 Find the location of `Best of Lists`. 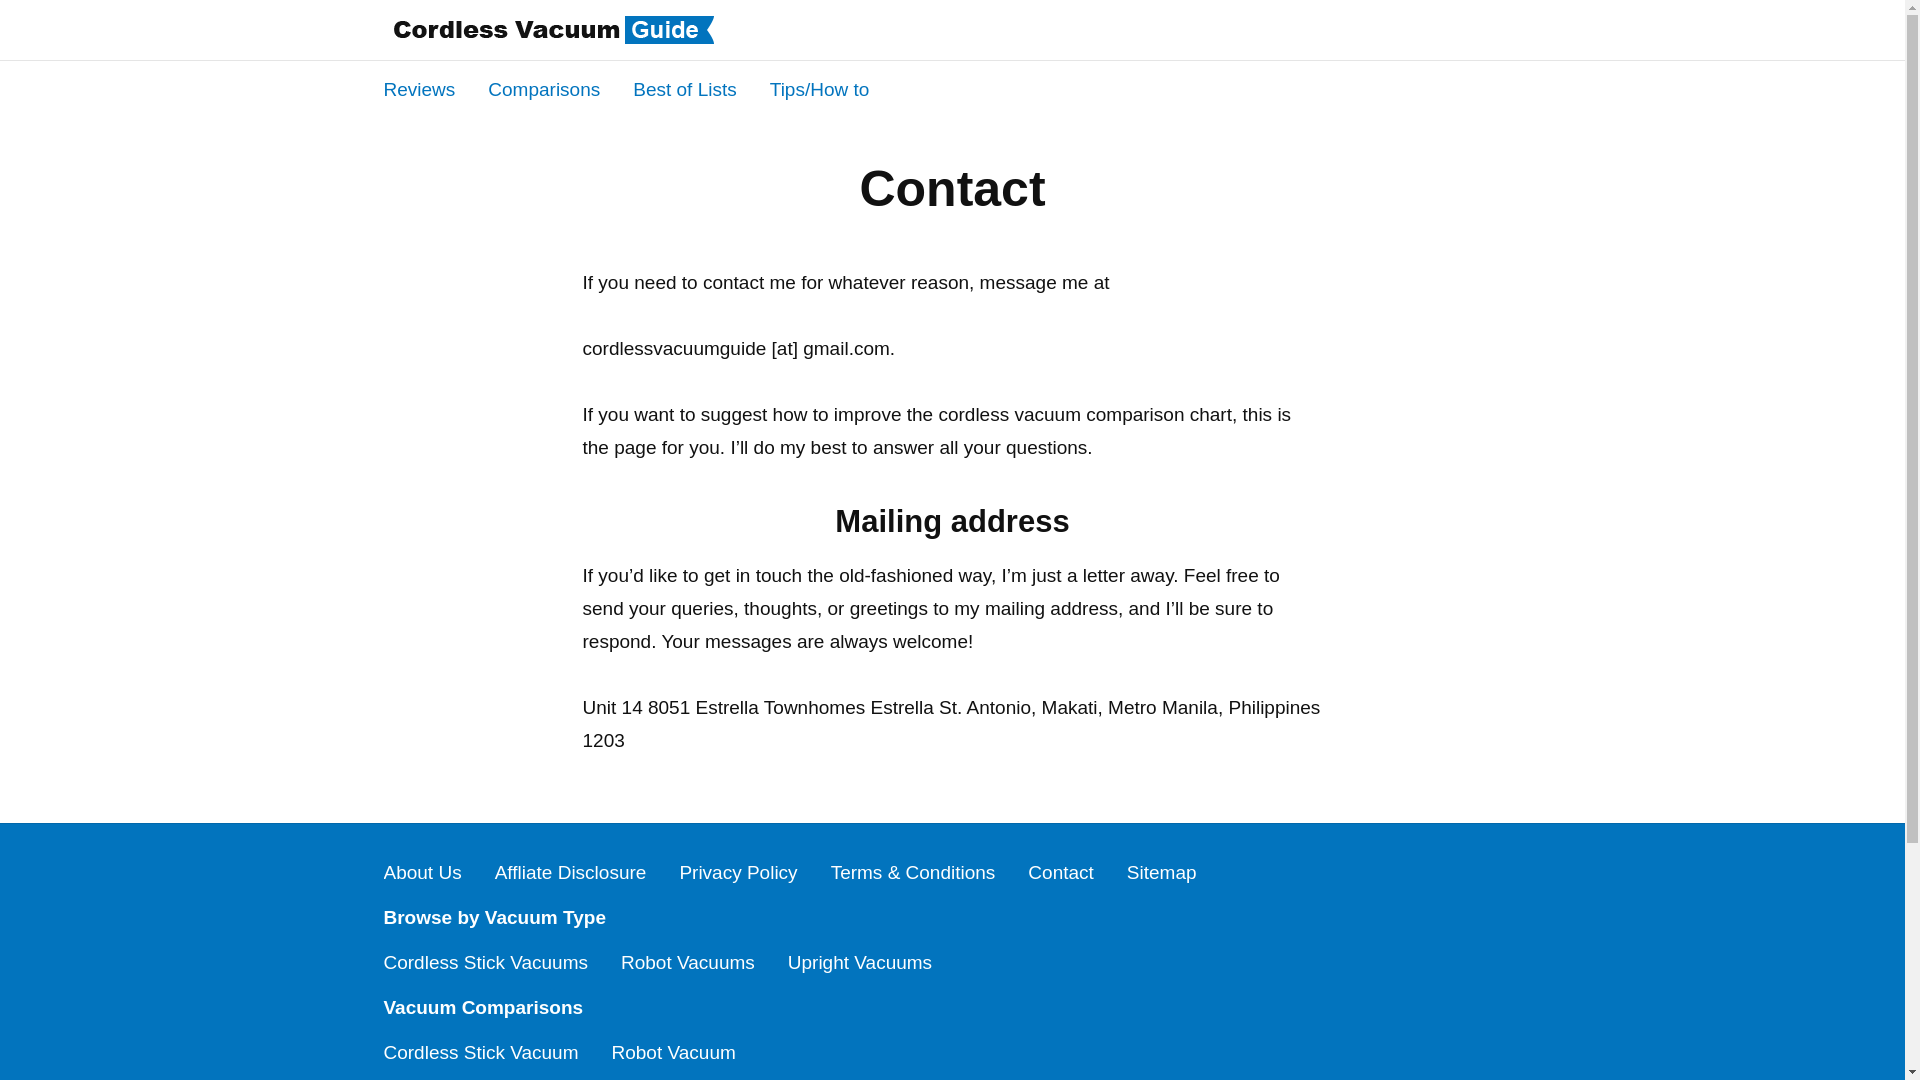

Best of Lists is located at coordinates (685, 88).